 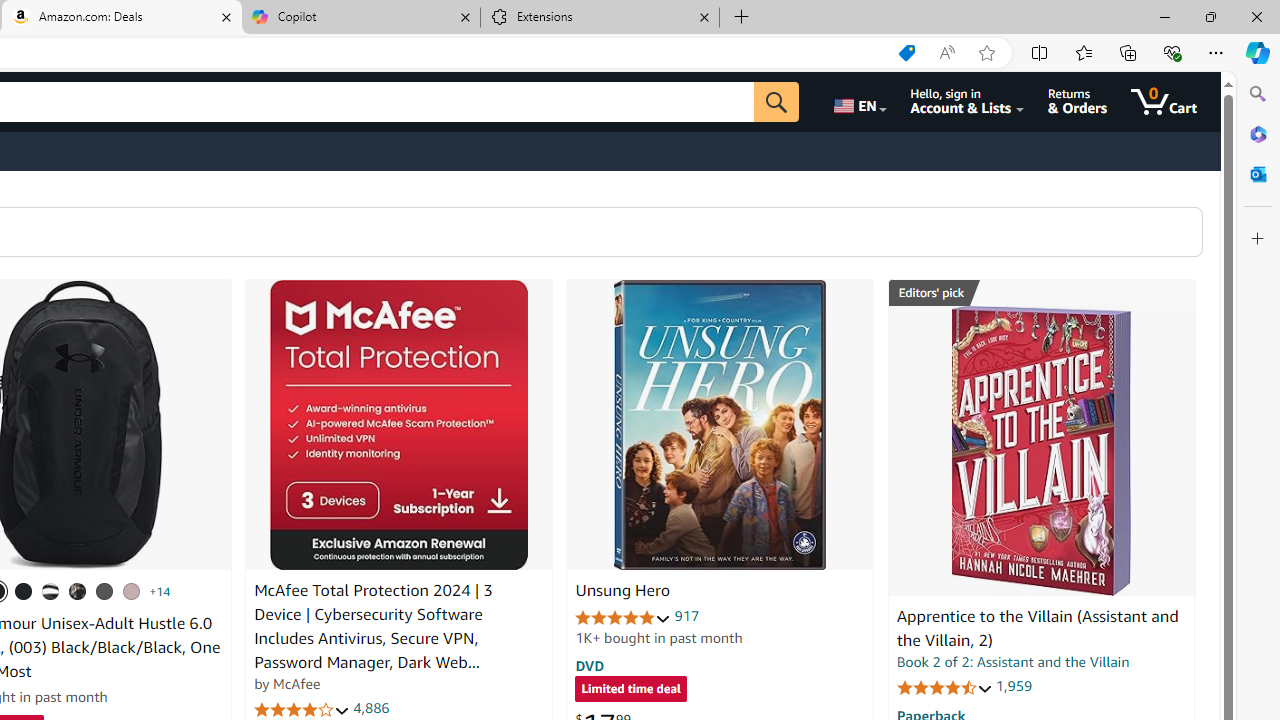 I want to click on 0 items in cart, so click(x=1164, y=102).